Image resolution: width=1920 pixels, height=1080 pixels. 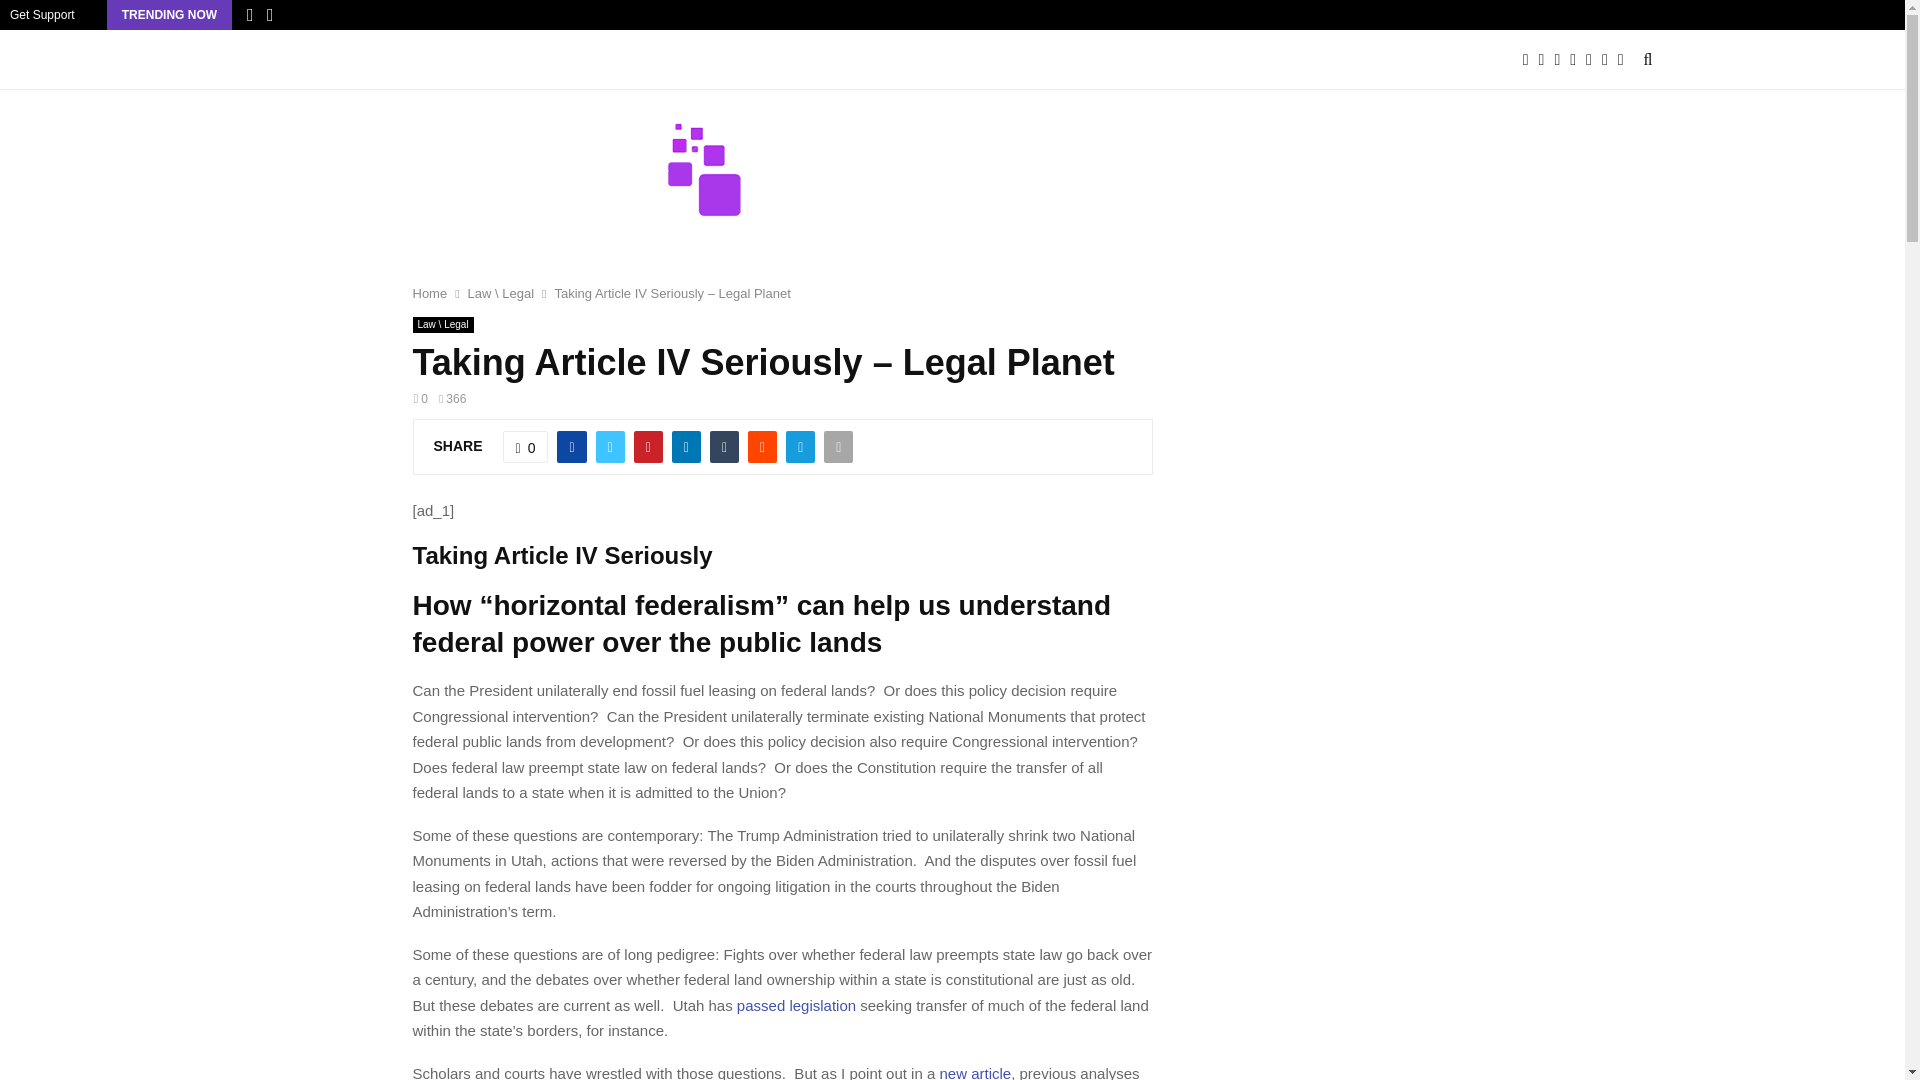 I want to click on SHOPPING, so click(x=984, y=60).